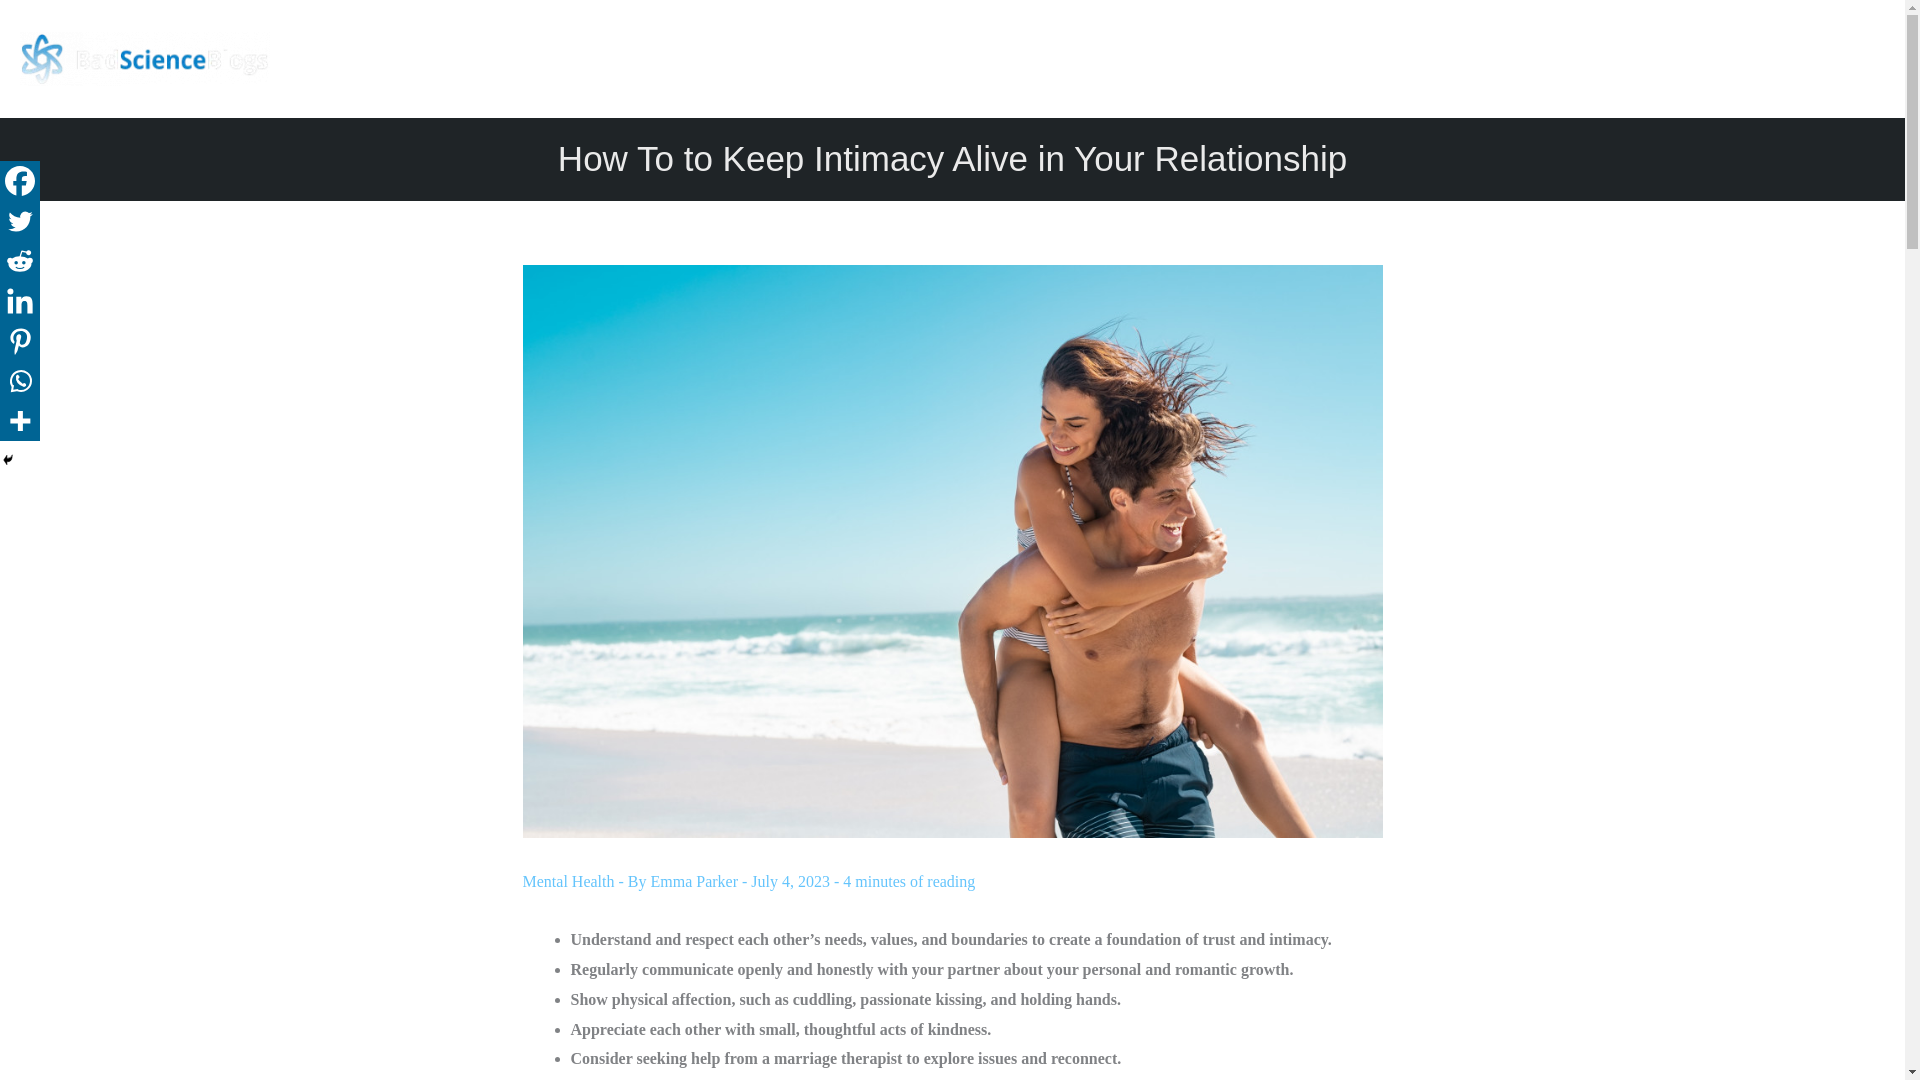 This screenshot has height=1080, width=1920. What do you see at coordinates (20, 300) in the screenshot?
I see `Linkedin` at bounding box center [20, 300].